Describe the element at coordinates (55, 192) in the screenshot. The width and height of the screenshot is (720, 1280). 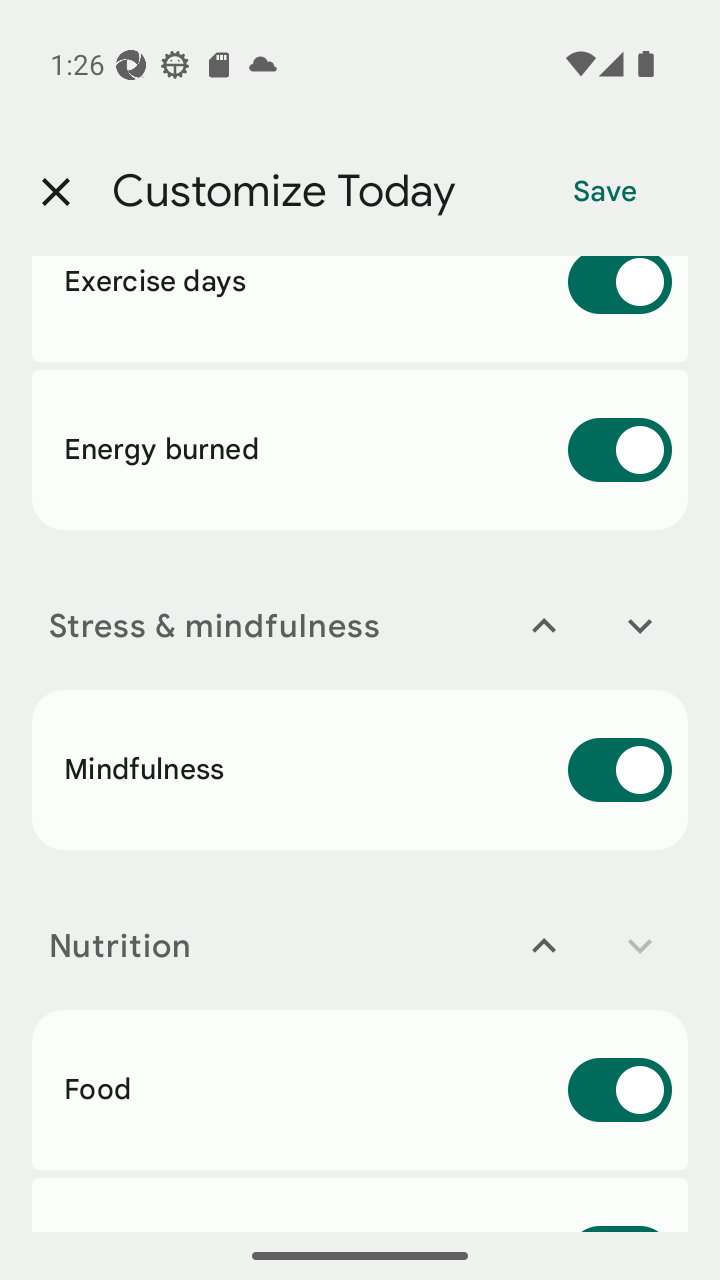
I see `Close` at that location.